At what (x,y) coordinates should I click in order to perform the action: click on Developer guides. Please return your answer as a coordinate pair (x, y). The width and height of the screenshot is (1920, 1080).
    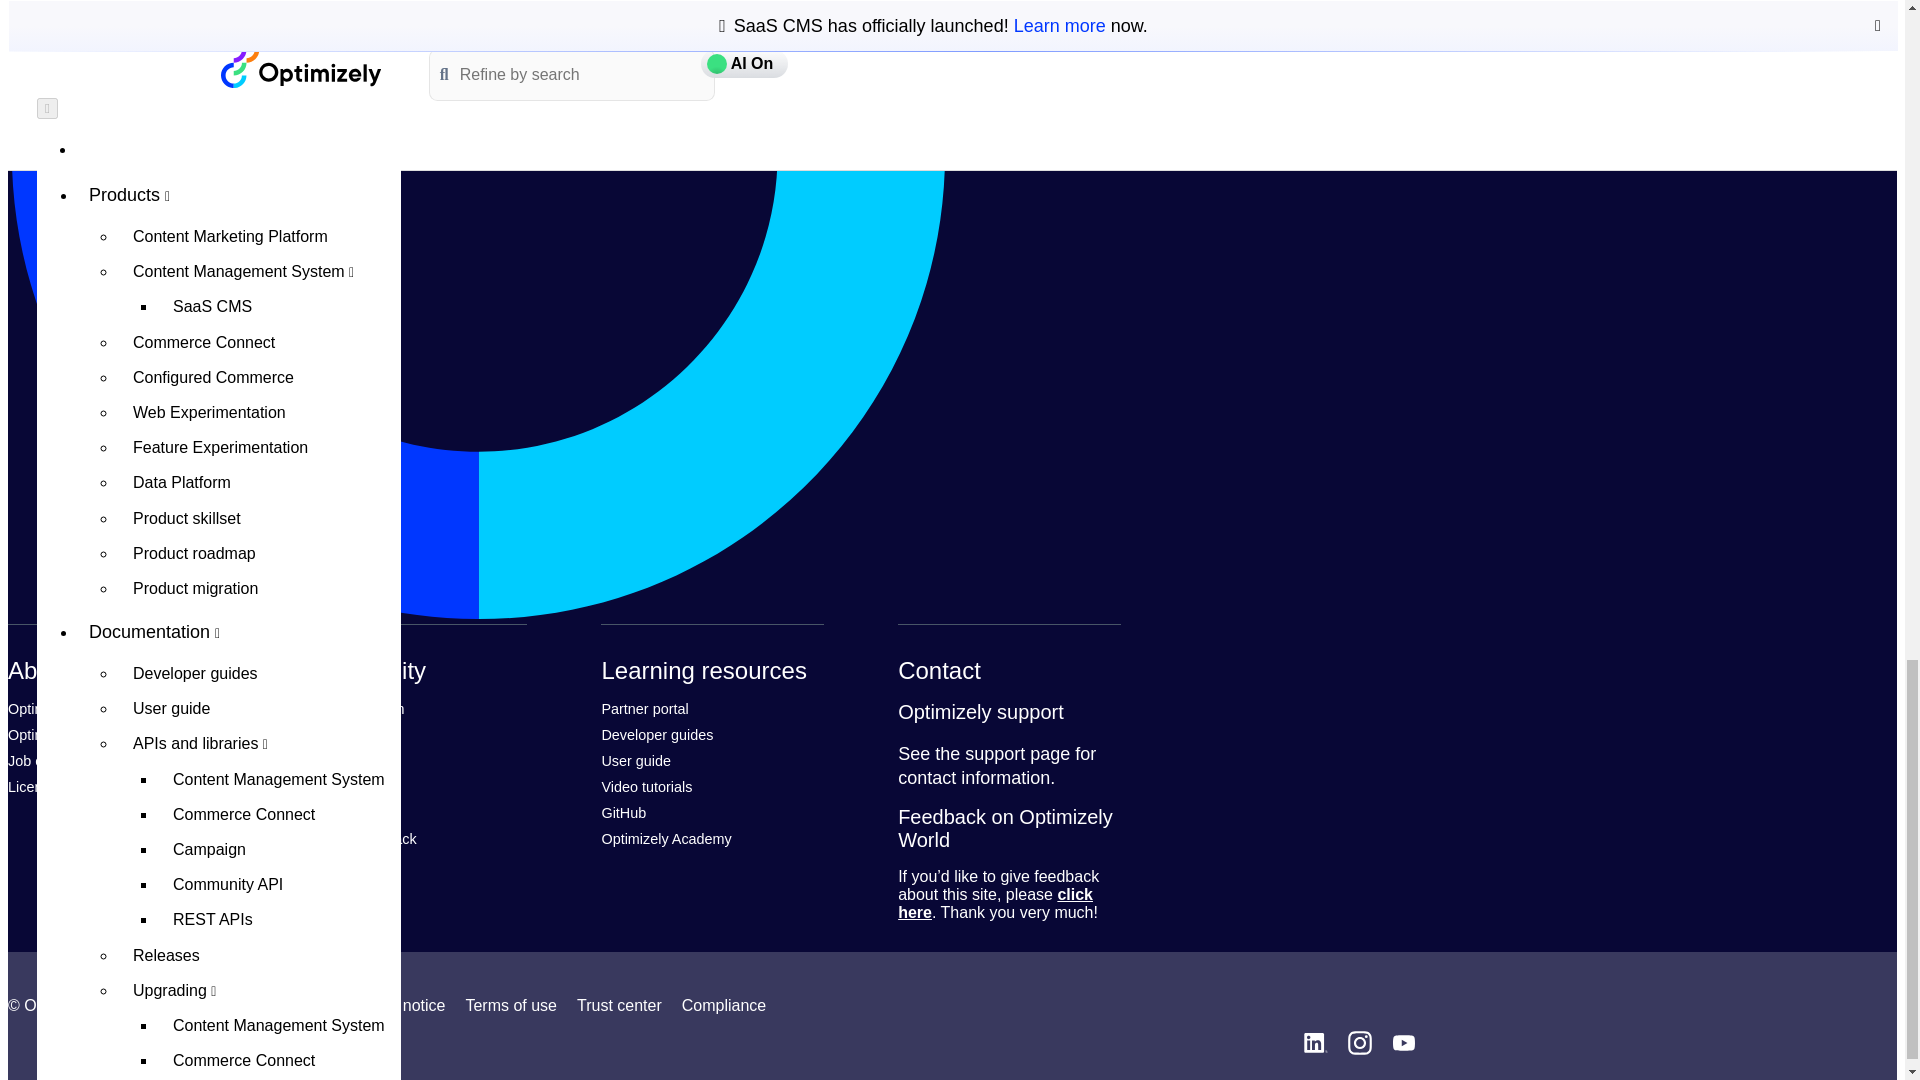
    Looking at the image, I should click on (656, 734).